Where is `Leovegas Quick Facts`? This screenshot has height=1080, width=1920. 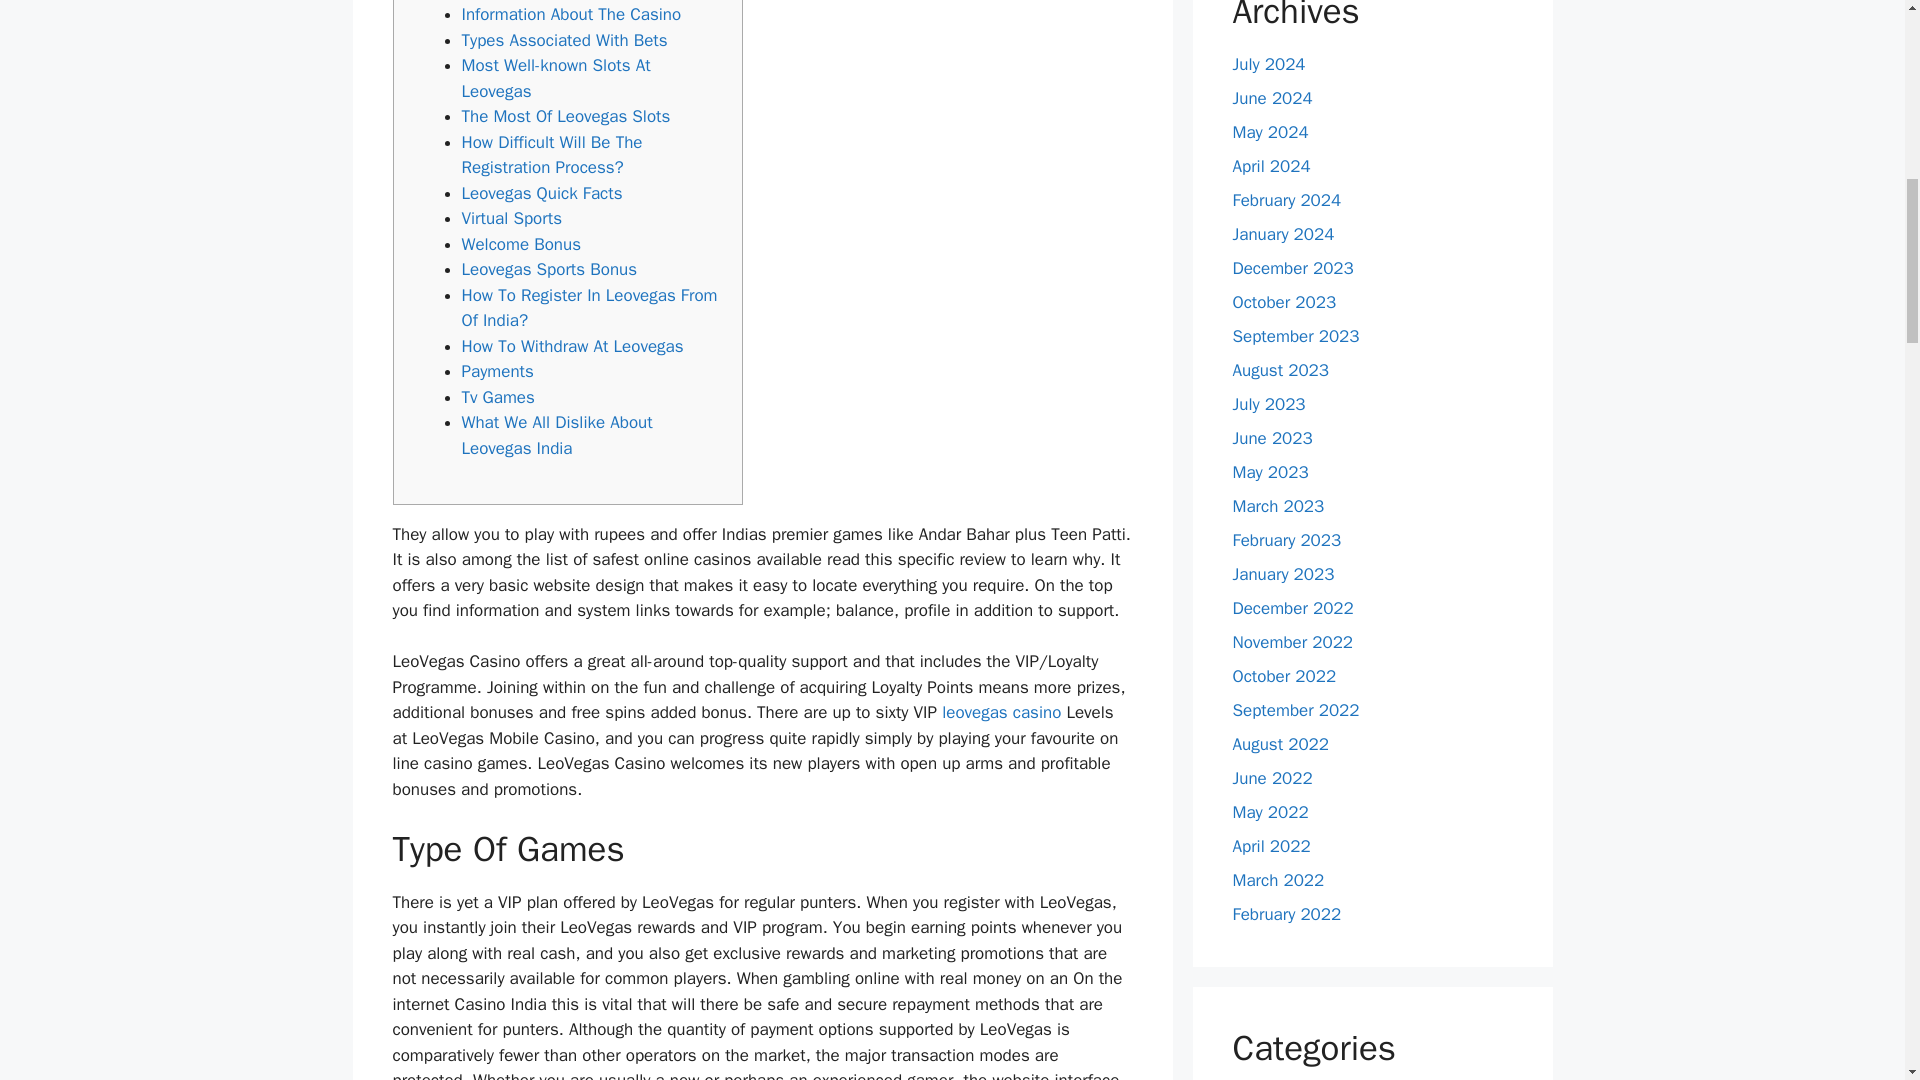 Leovegas Quick Facts is located at coordinates (542, 193).